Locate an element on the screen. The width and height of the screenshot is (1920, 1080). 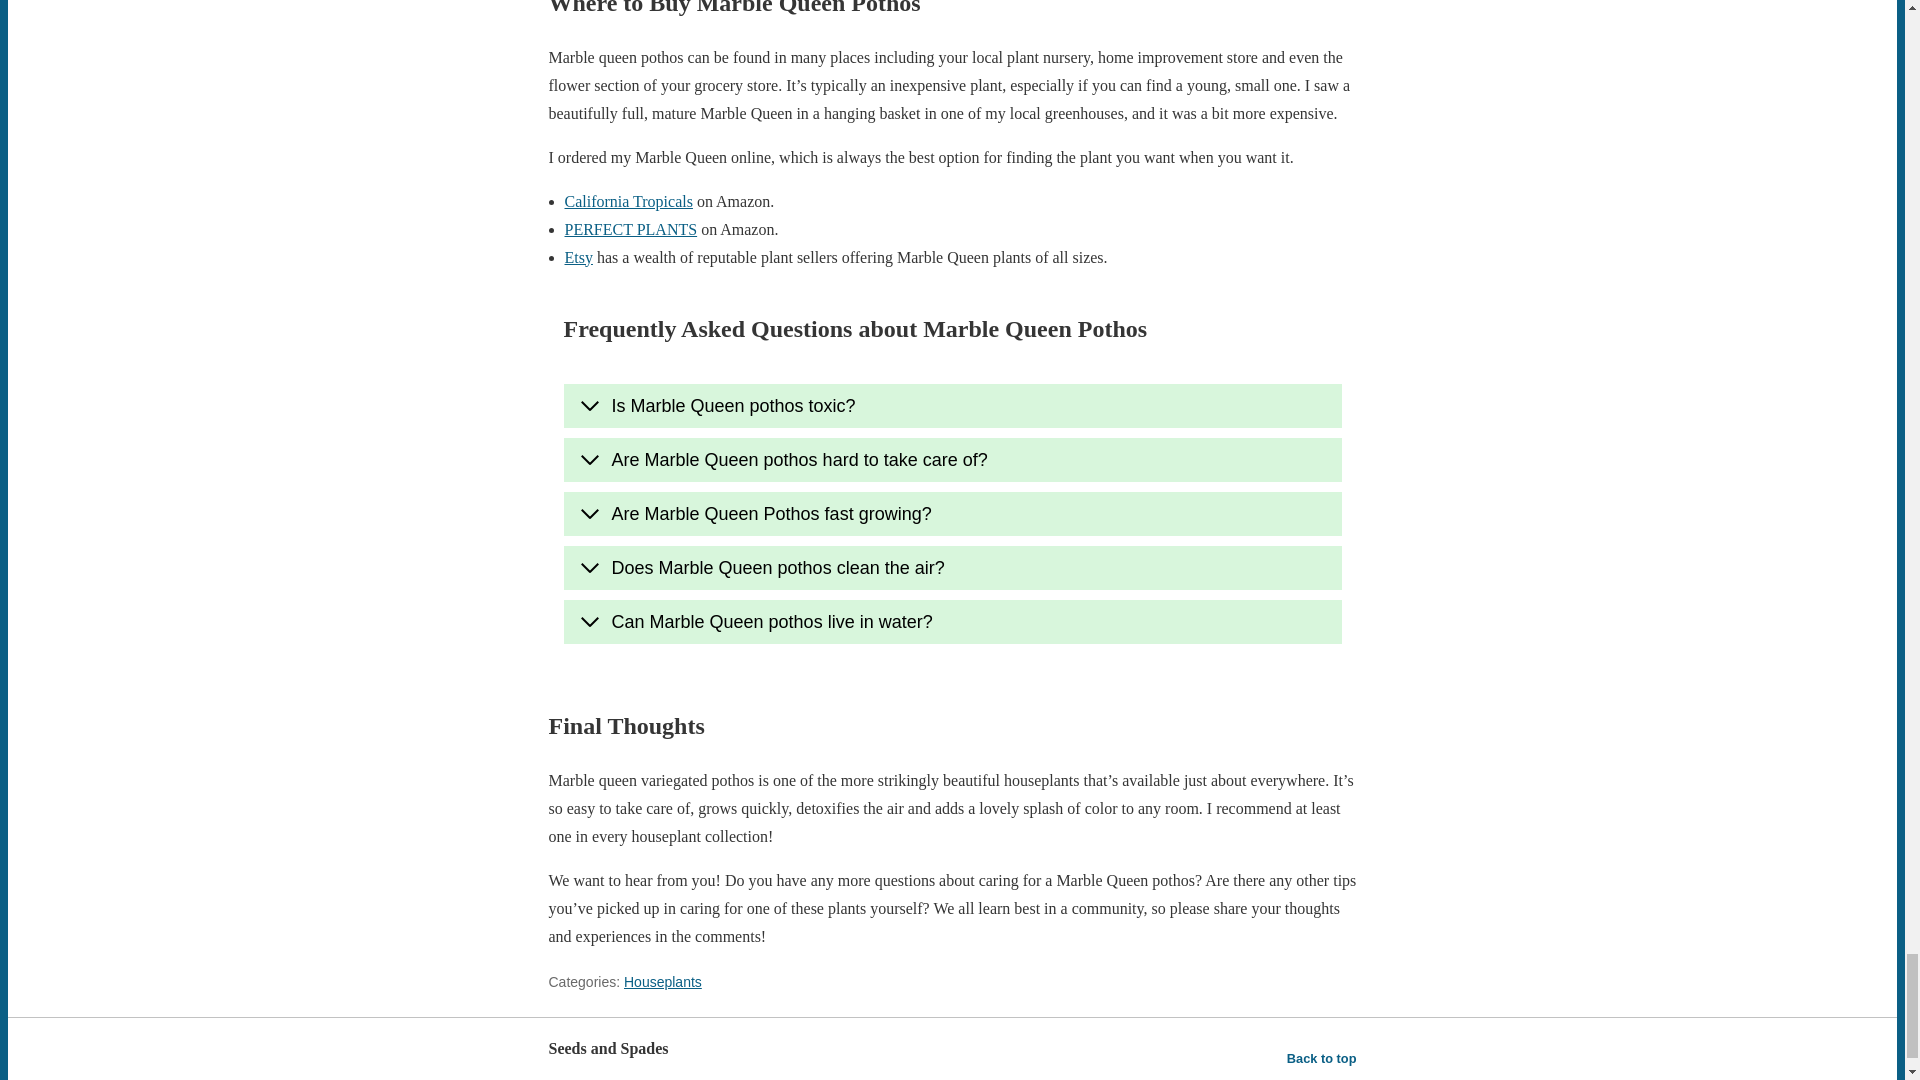
PERFECT PLANTS is located at coordinates (630, 229).